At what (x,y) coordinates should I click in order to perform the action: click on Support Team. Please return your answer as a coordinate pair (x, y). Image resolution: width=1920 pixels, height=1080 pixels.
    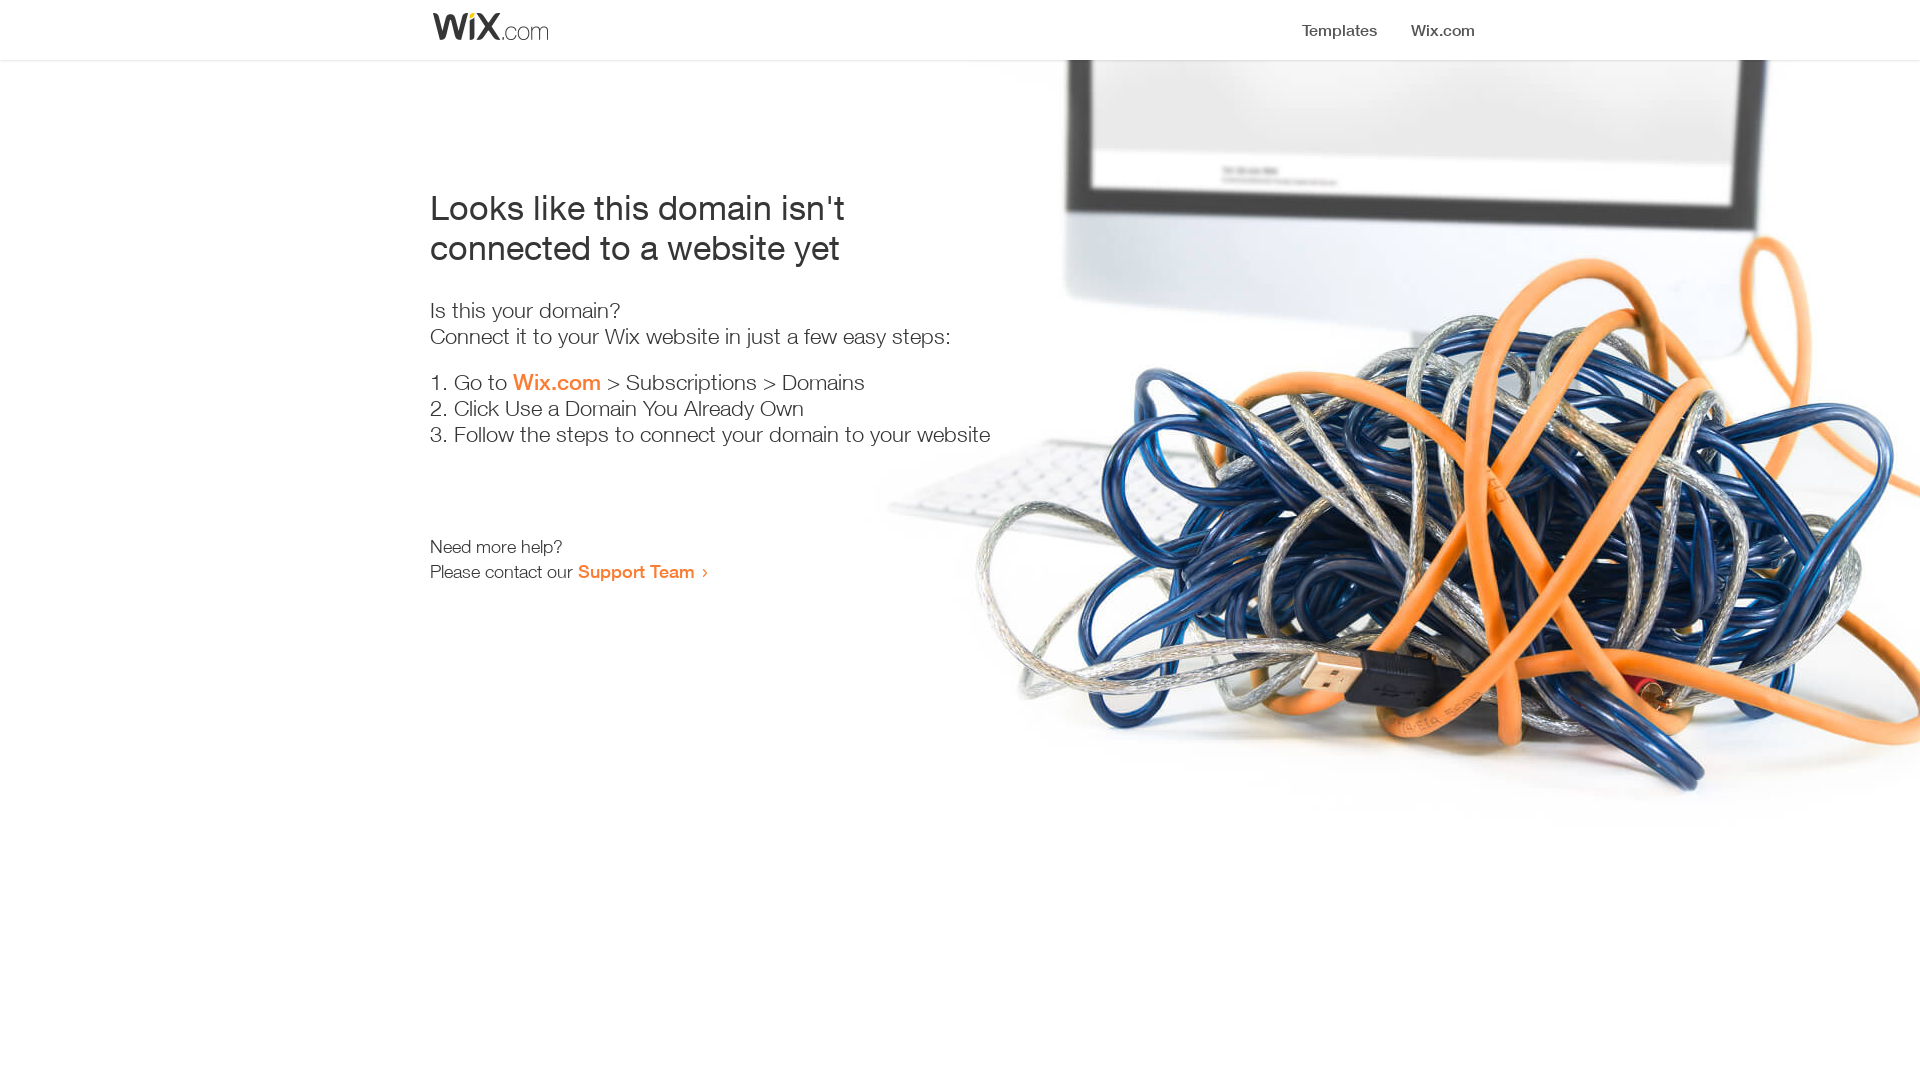
    Looking at the image, I should click on (636, 571).